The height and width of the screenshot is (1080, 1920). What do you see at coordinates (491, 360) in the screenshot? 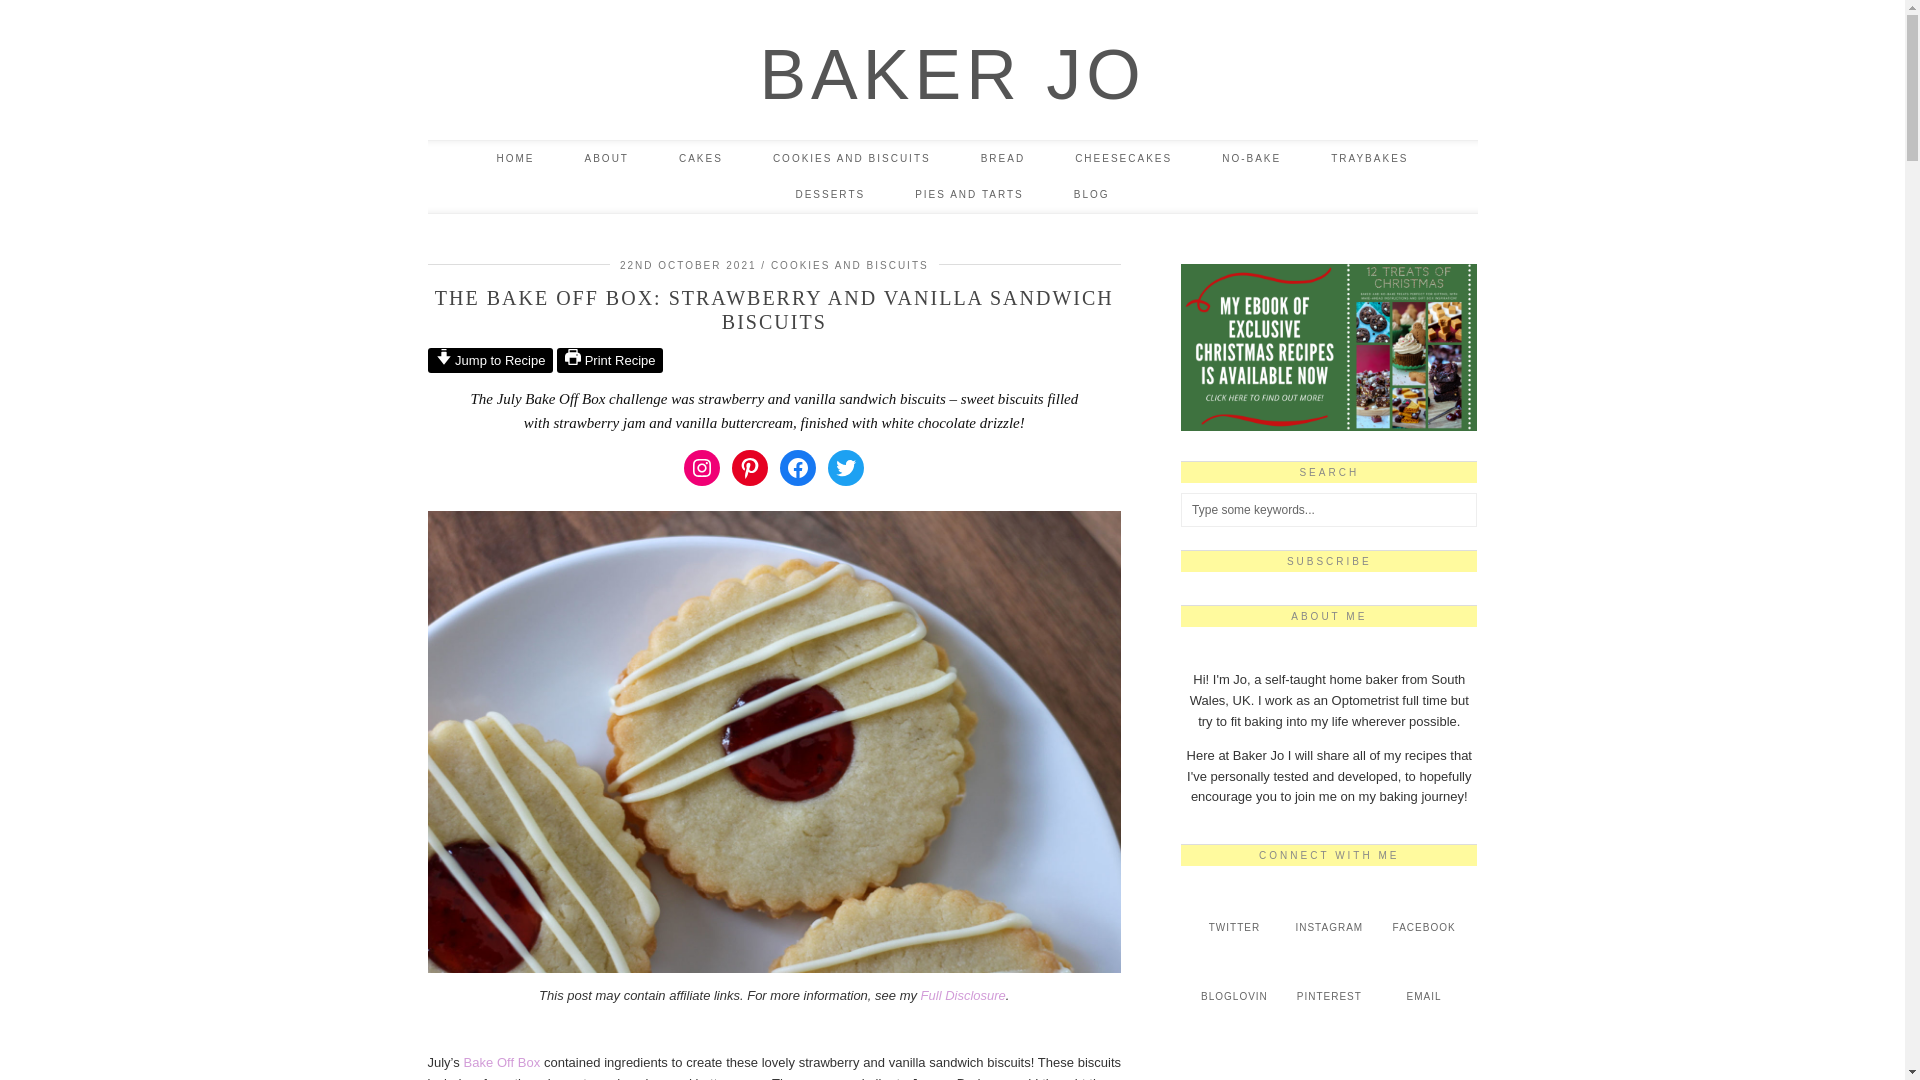
I see `Jump to Recipe` at bounding box center [491, 360].